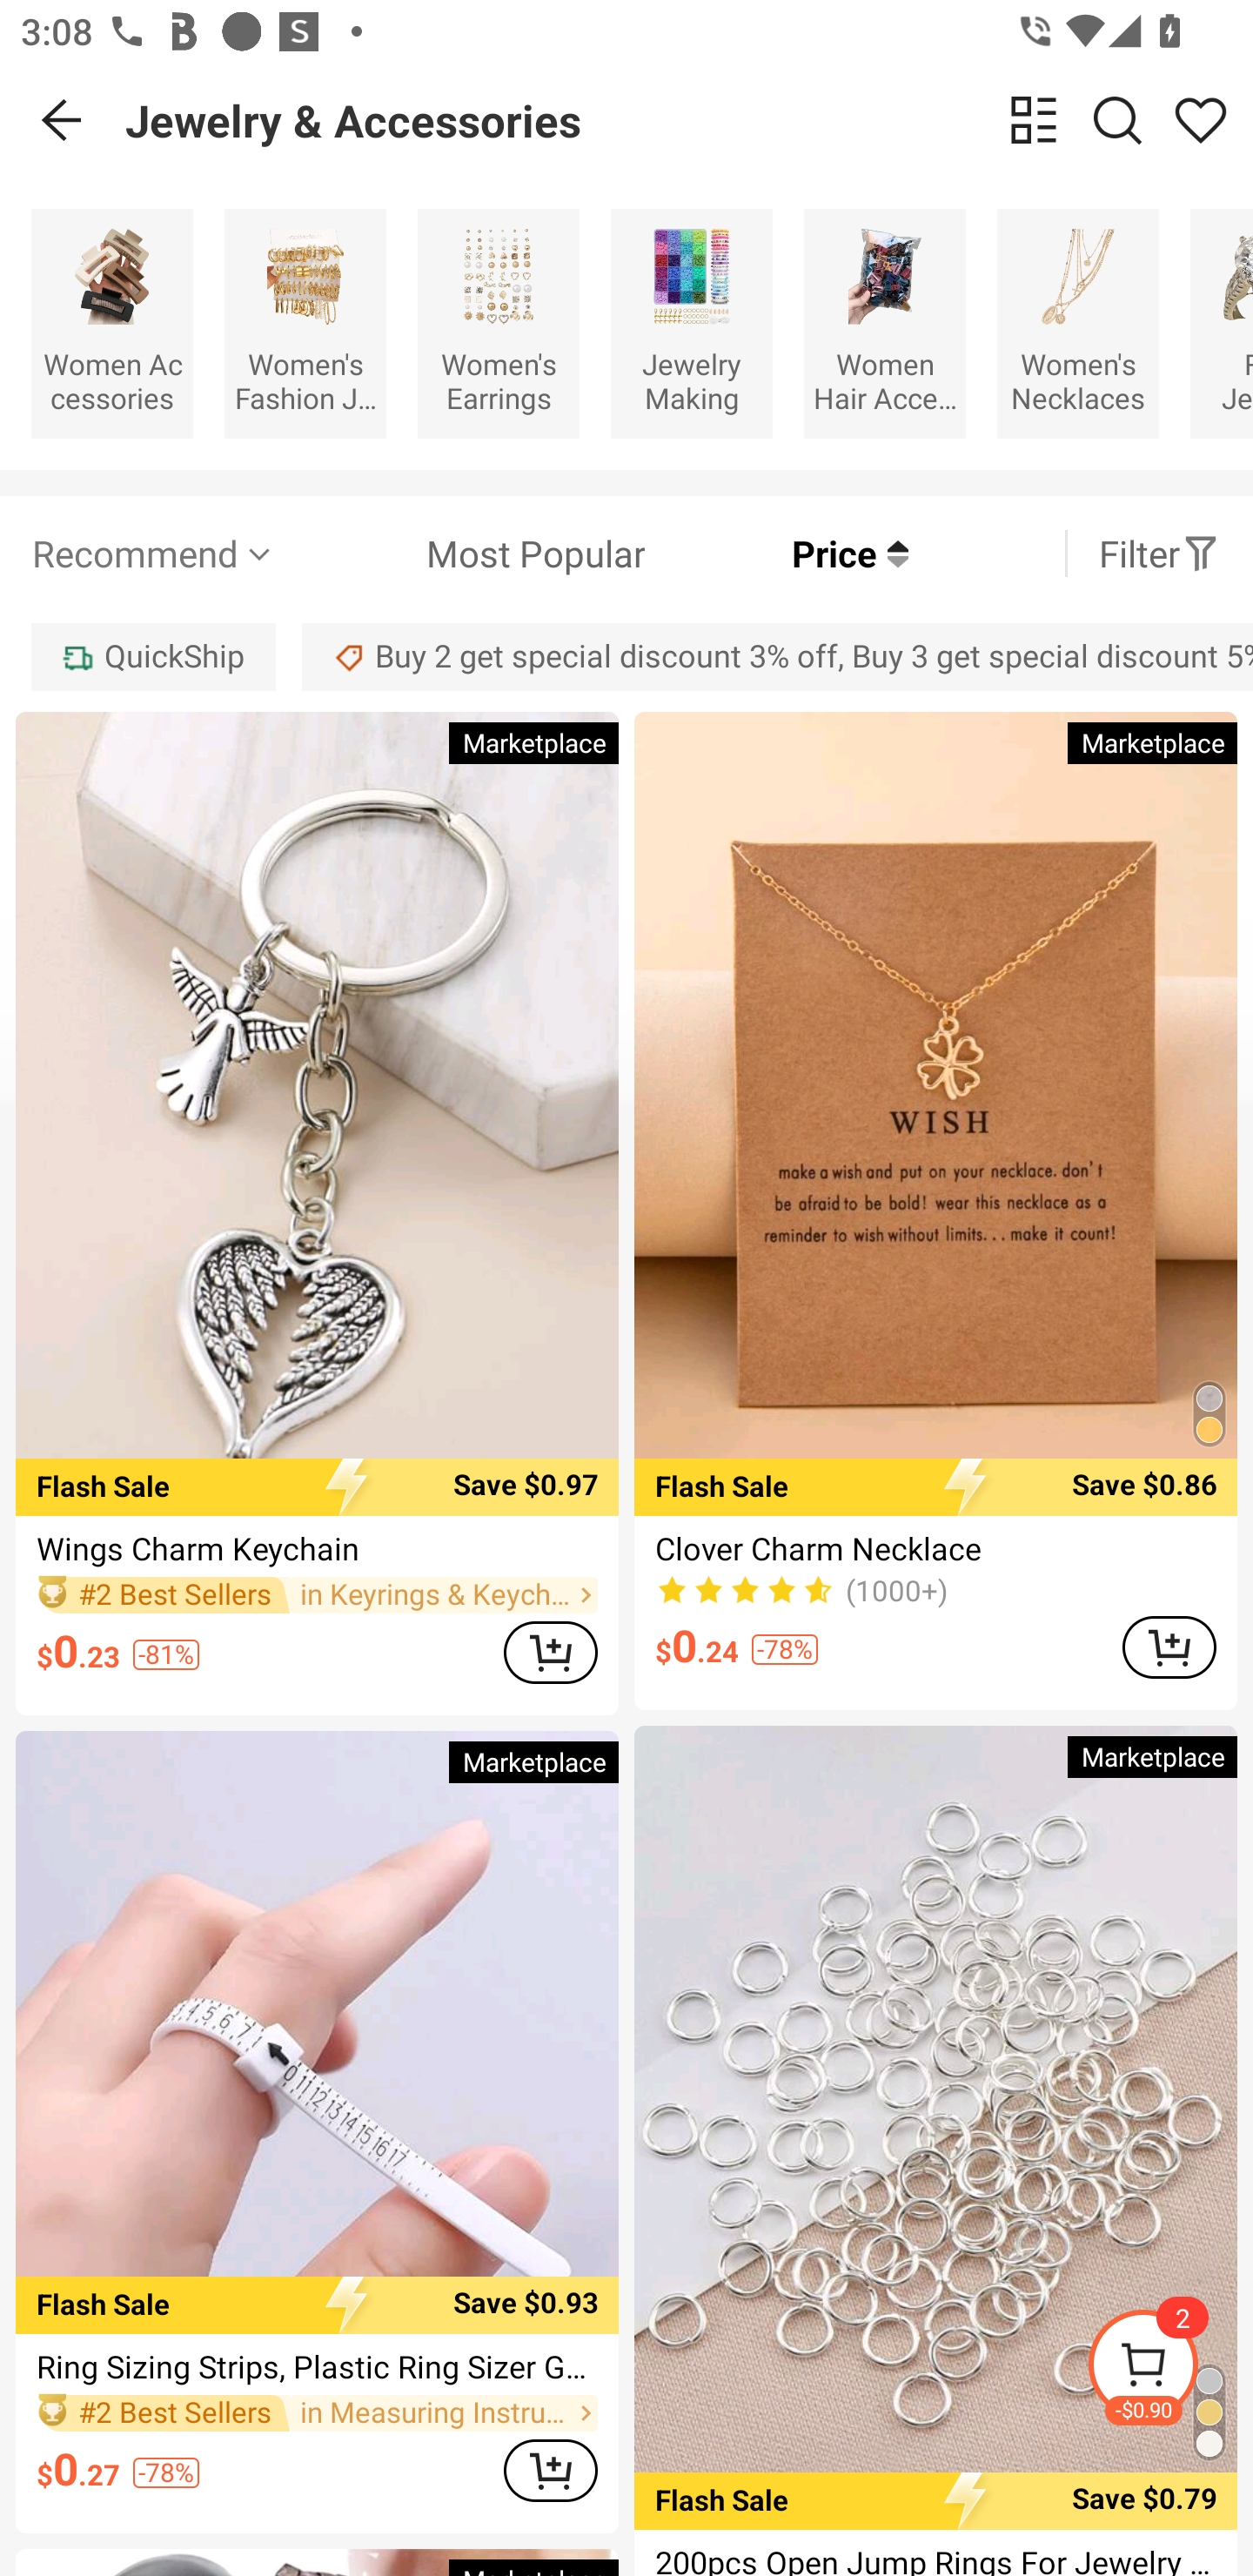 This screenshot has width=1253, height=2576. I want to click on Most Popular, so click(461, 553).